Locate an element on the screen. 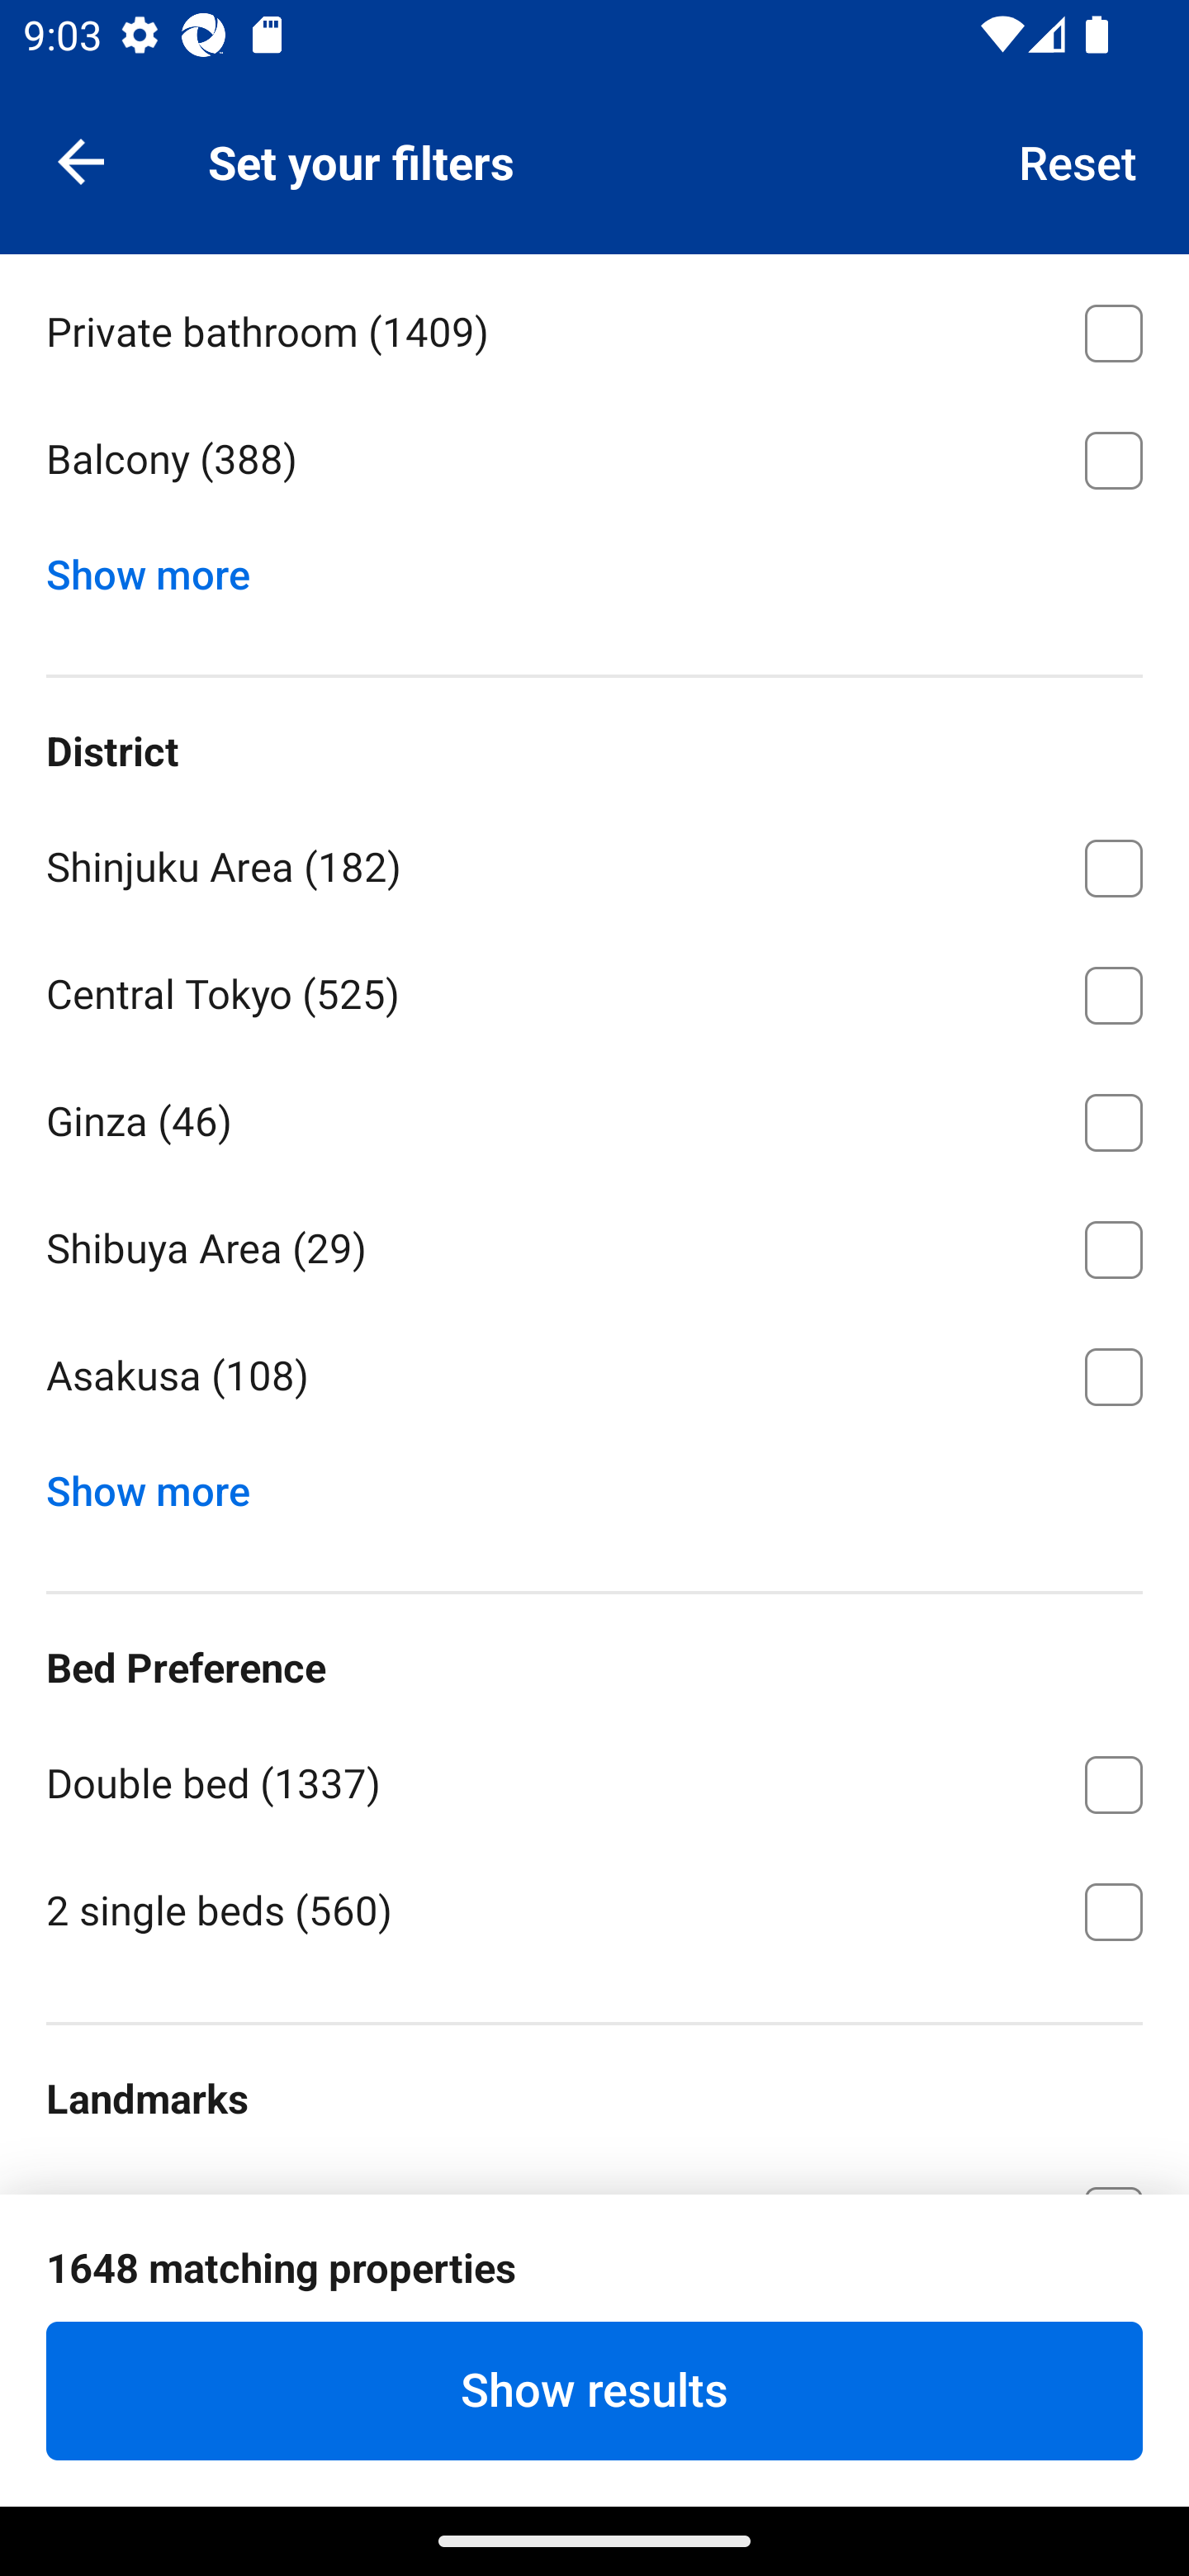  Balcony ⁦(388) is located at coordinates (594, 461).